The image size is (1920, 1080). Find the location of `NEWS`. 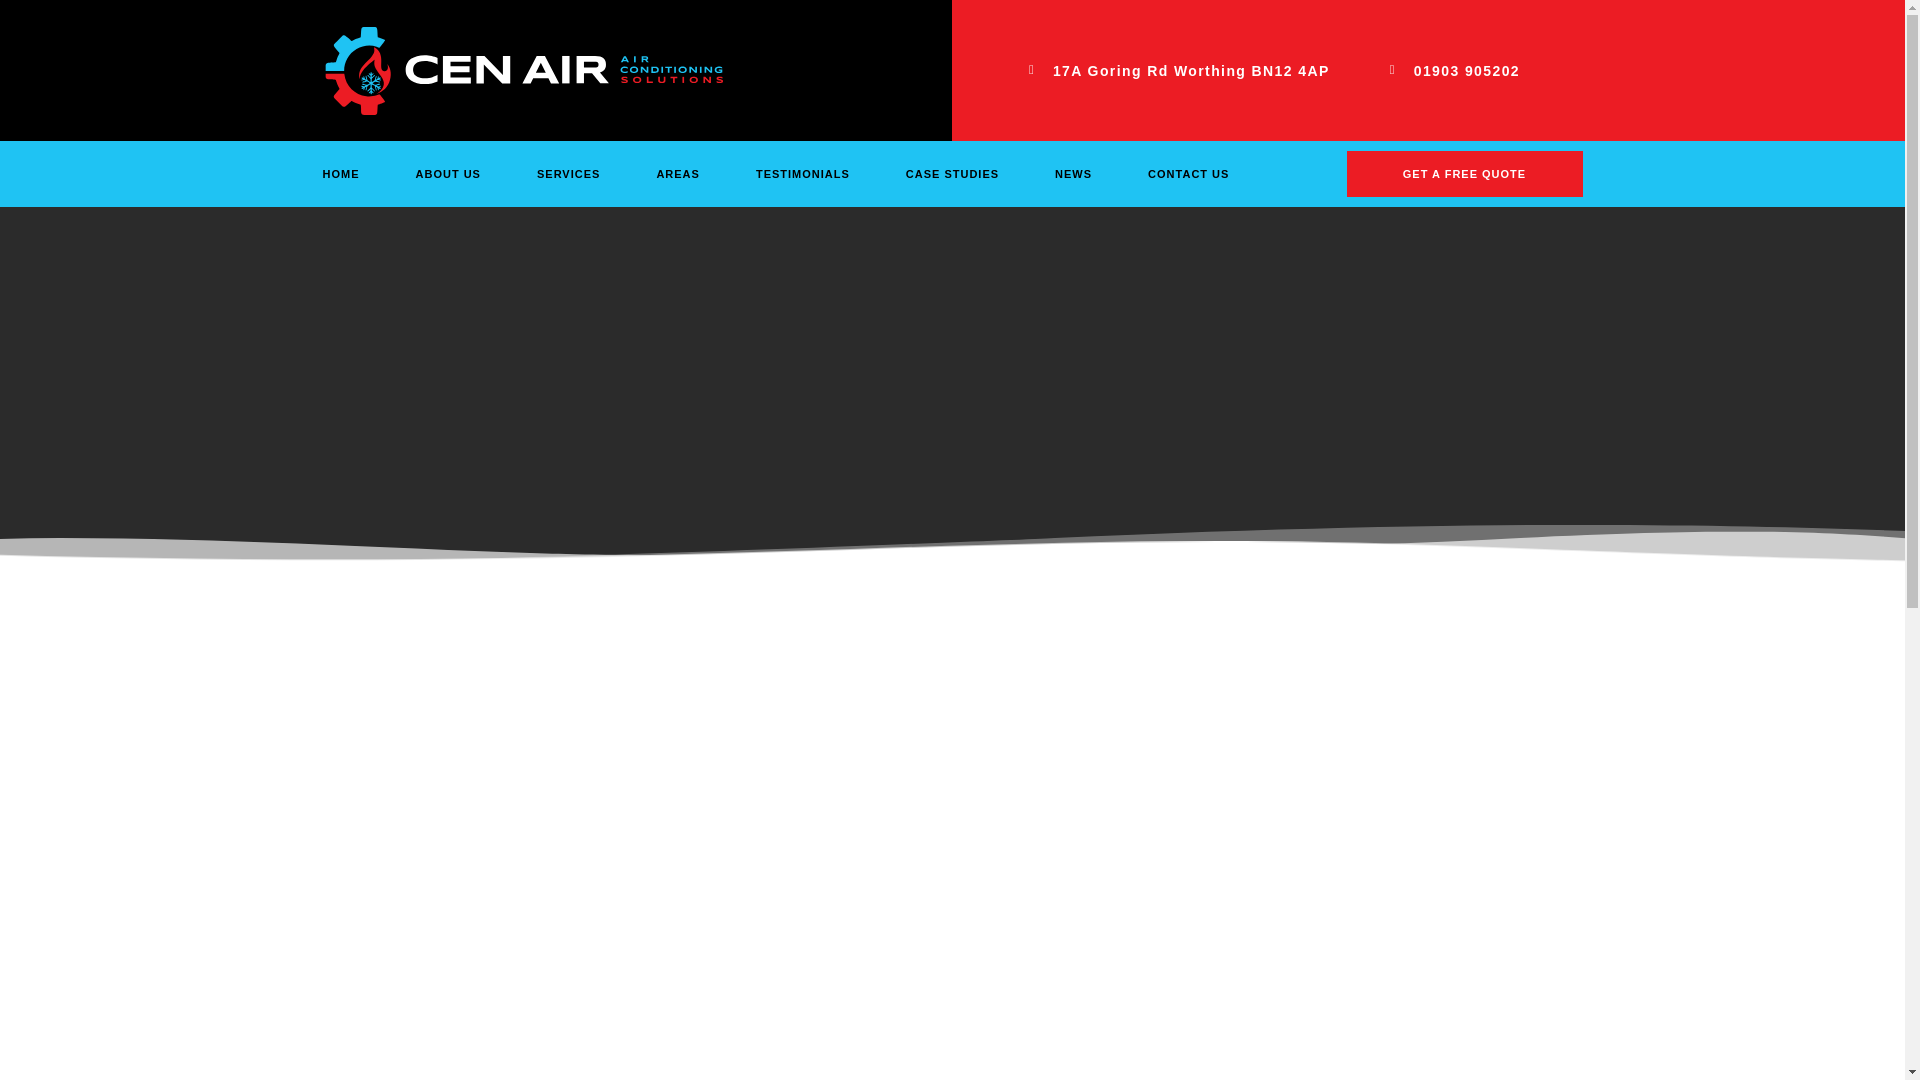

NEWS is located at coordinates (1073, 174).